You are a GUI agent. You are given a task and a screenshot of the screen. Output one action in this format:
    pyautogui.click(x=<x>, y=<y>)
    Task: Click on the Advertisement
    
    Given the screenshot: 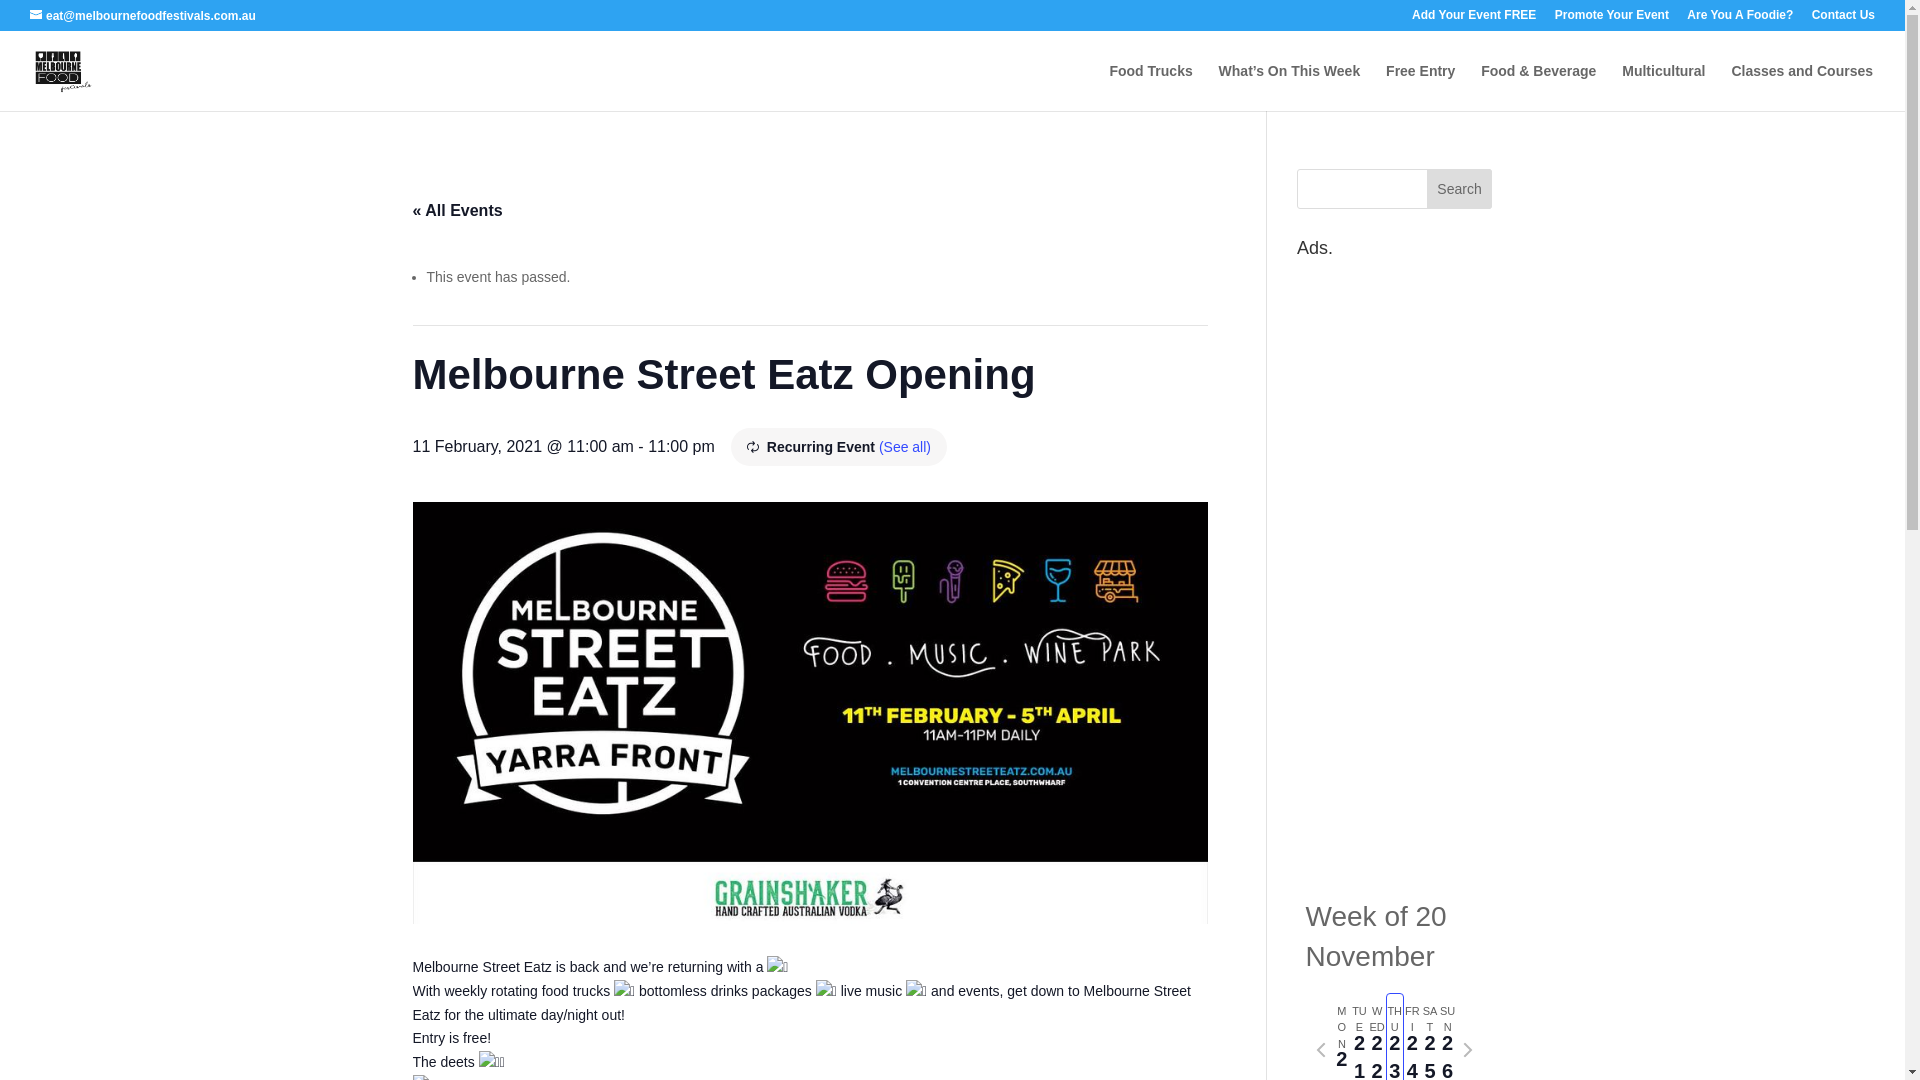 What is the action you would take?
    pyautogui.click(x=1394, y=567)
    